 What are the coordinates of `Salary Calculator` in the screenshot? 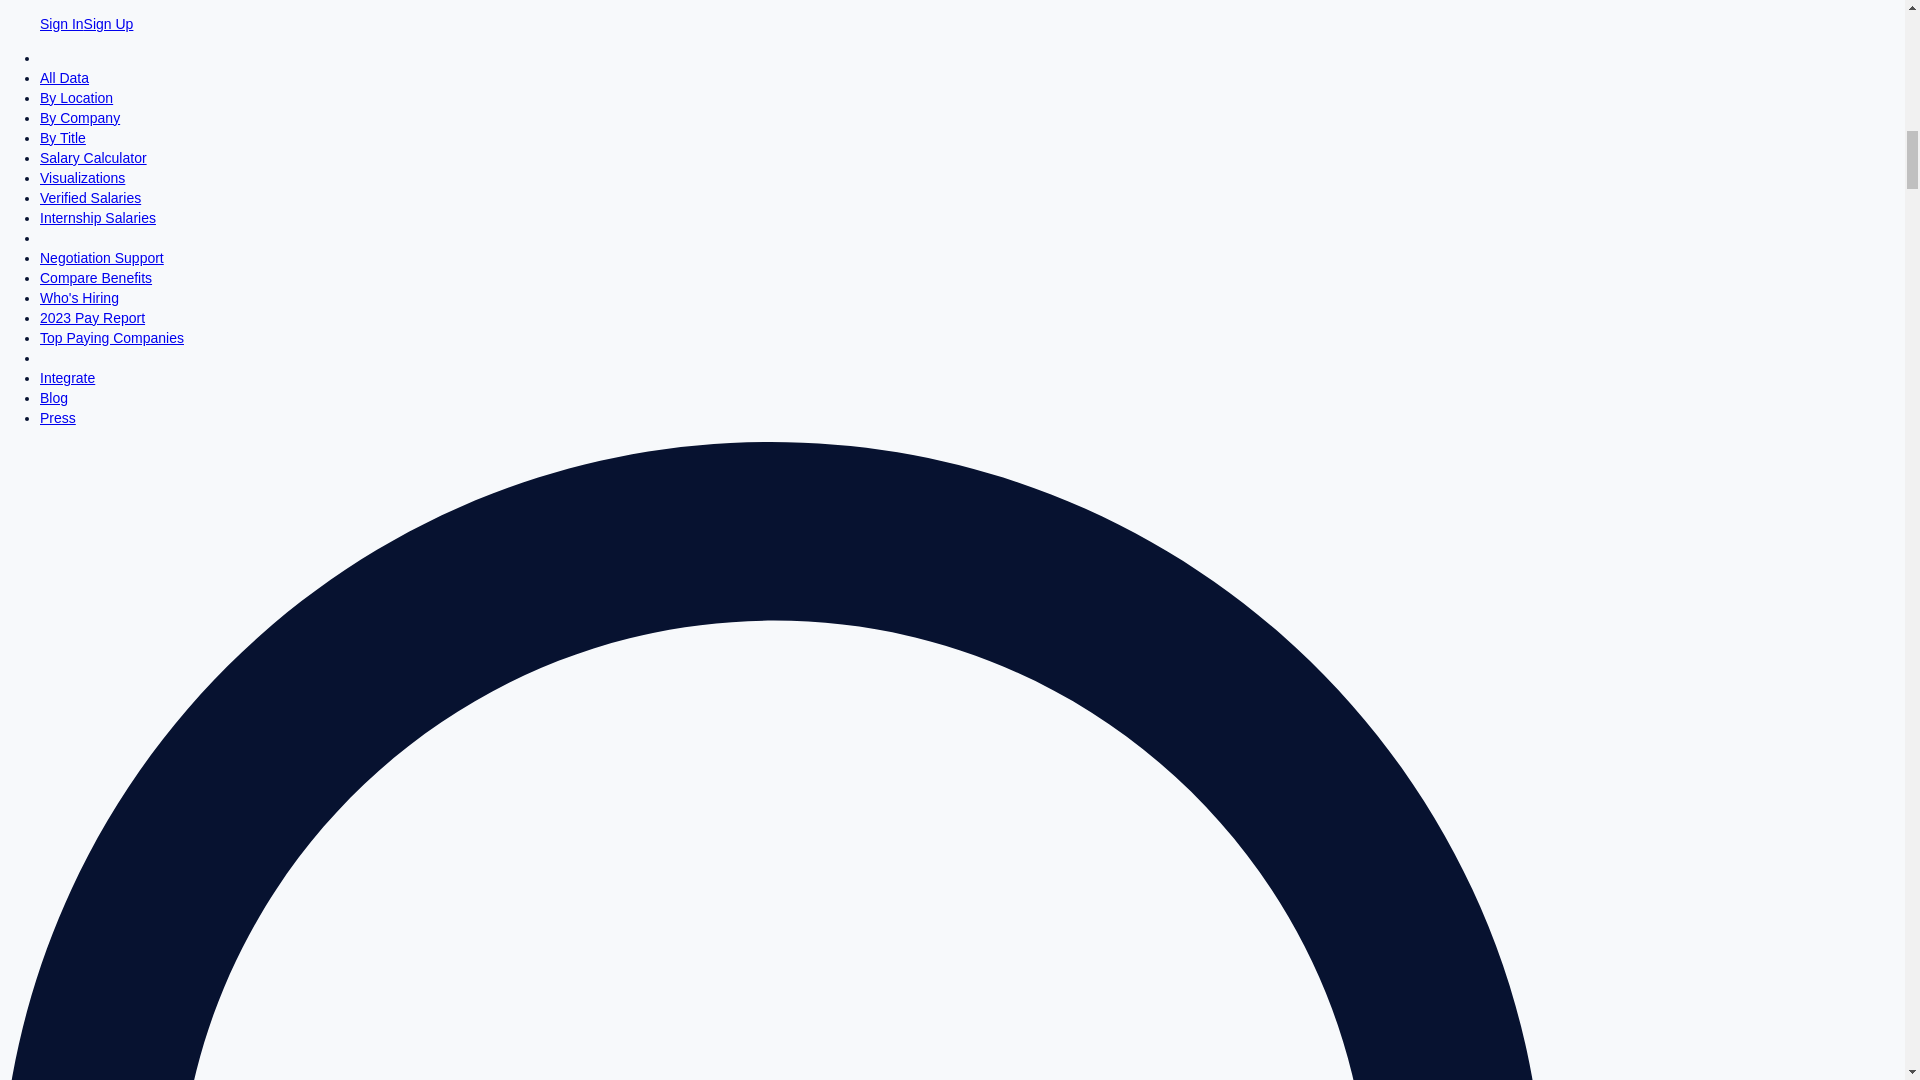 It's located at (94, 158).